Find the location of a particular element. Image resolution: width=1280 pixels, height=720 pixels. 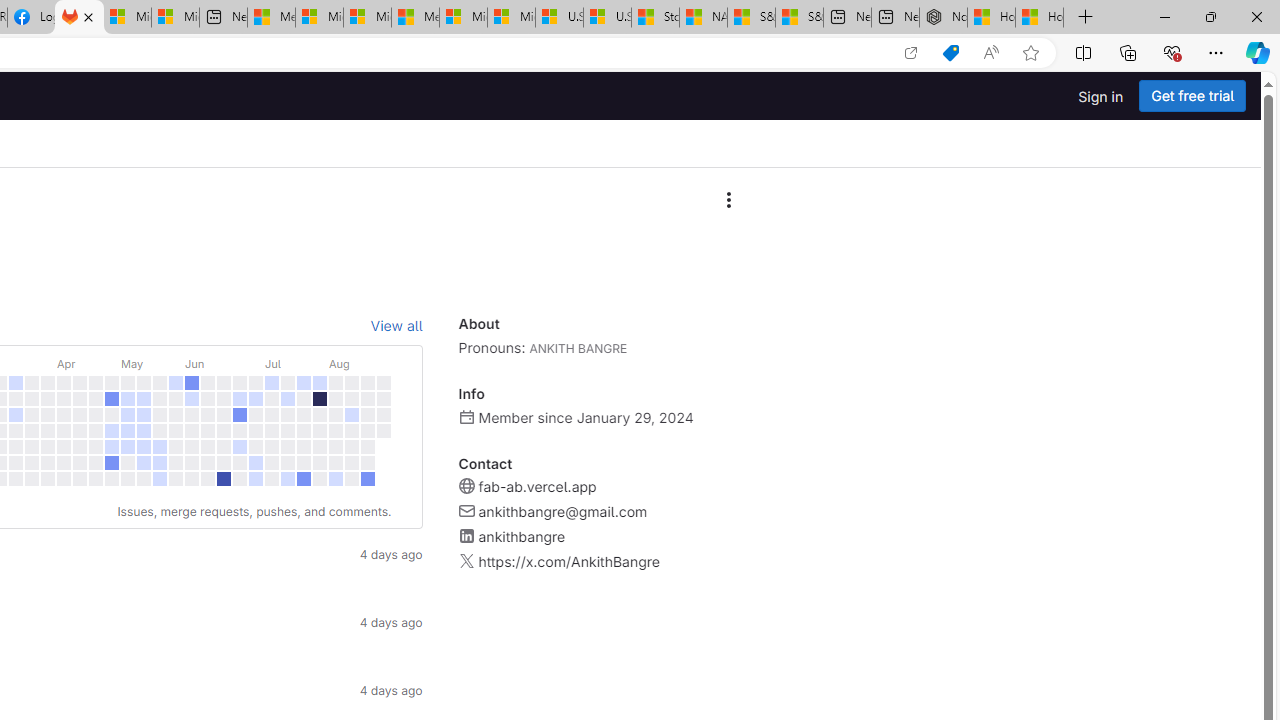

How to Use a Monitor With Your Closed Laptop is located at coordinates (1040, 18).